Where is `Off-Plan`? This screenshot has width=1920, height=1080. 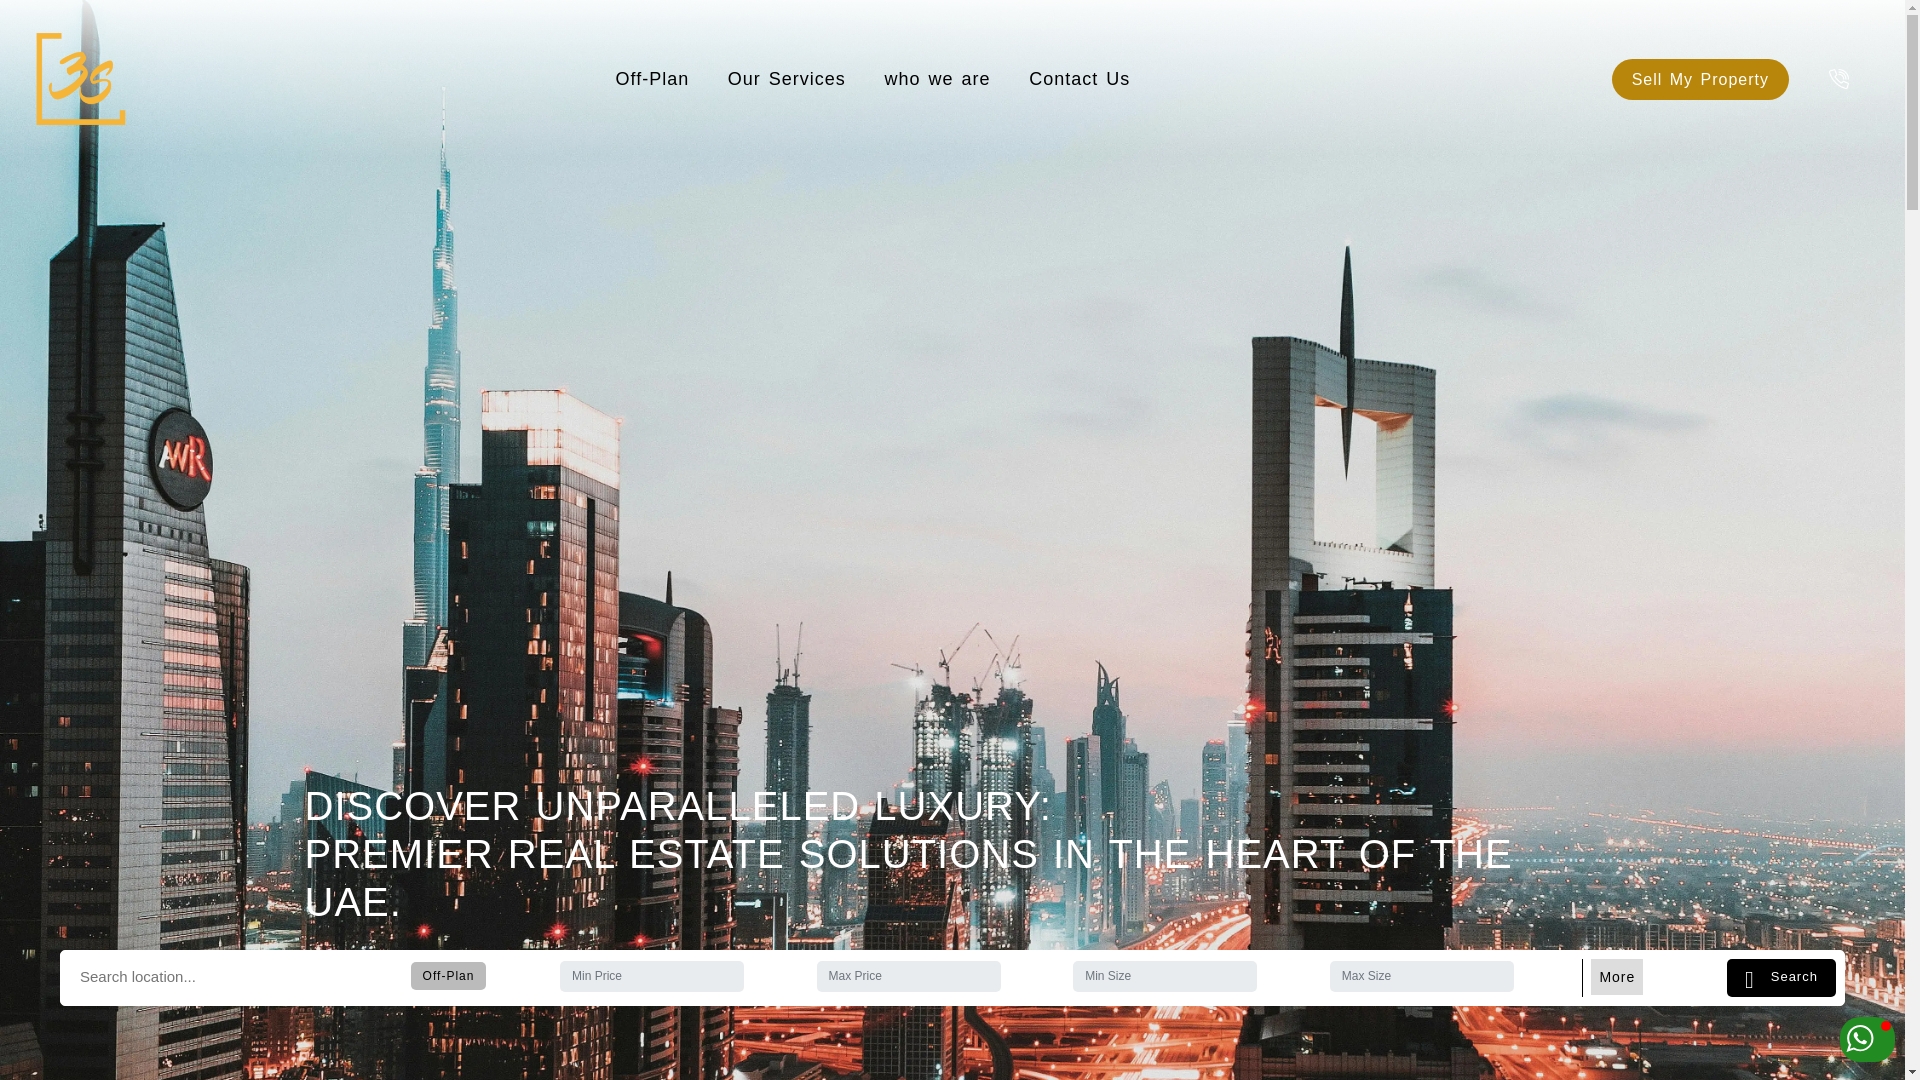
Off-Plan is located at coordinates (417, 960).